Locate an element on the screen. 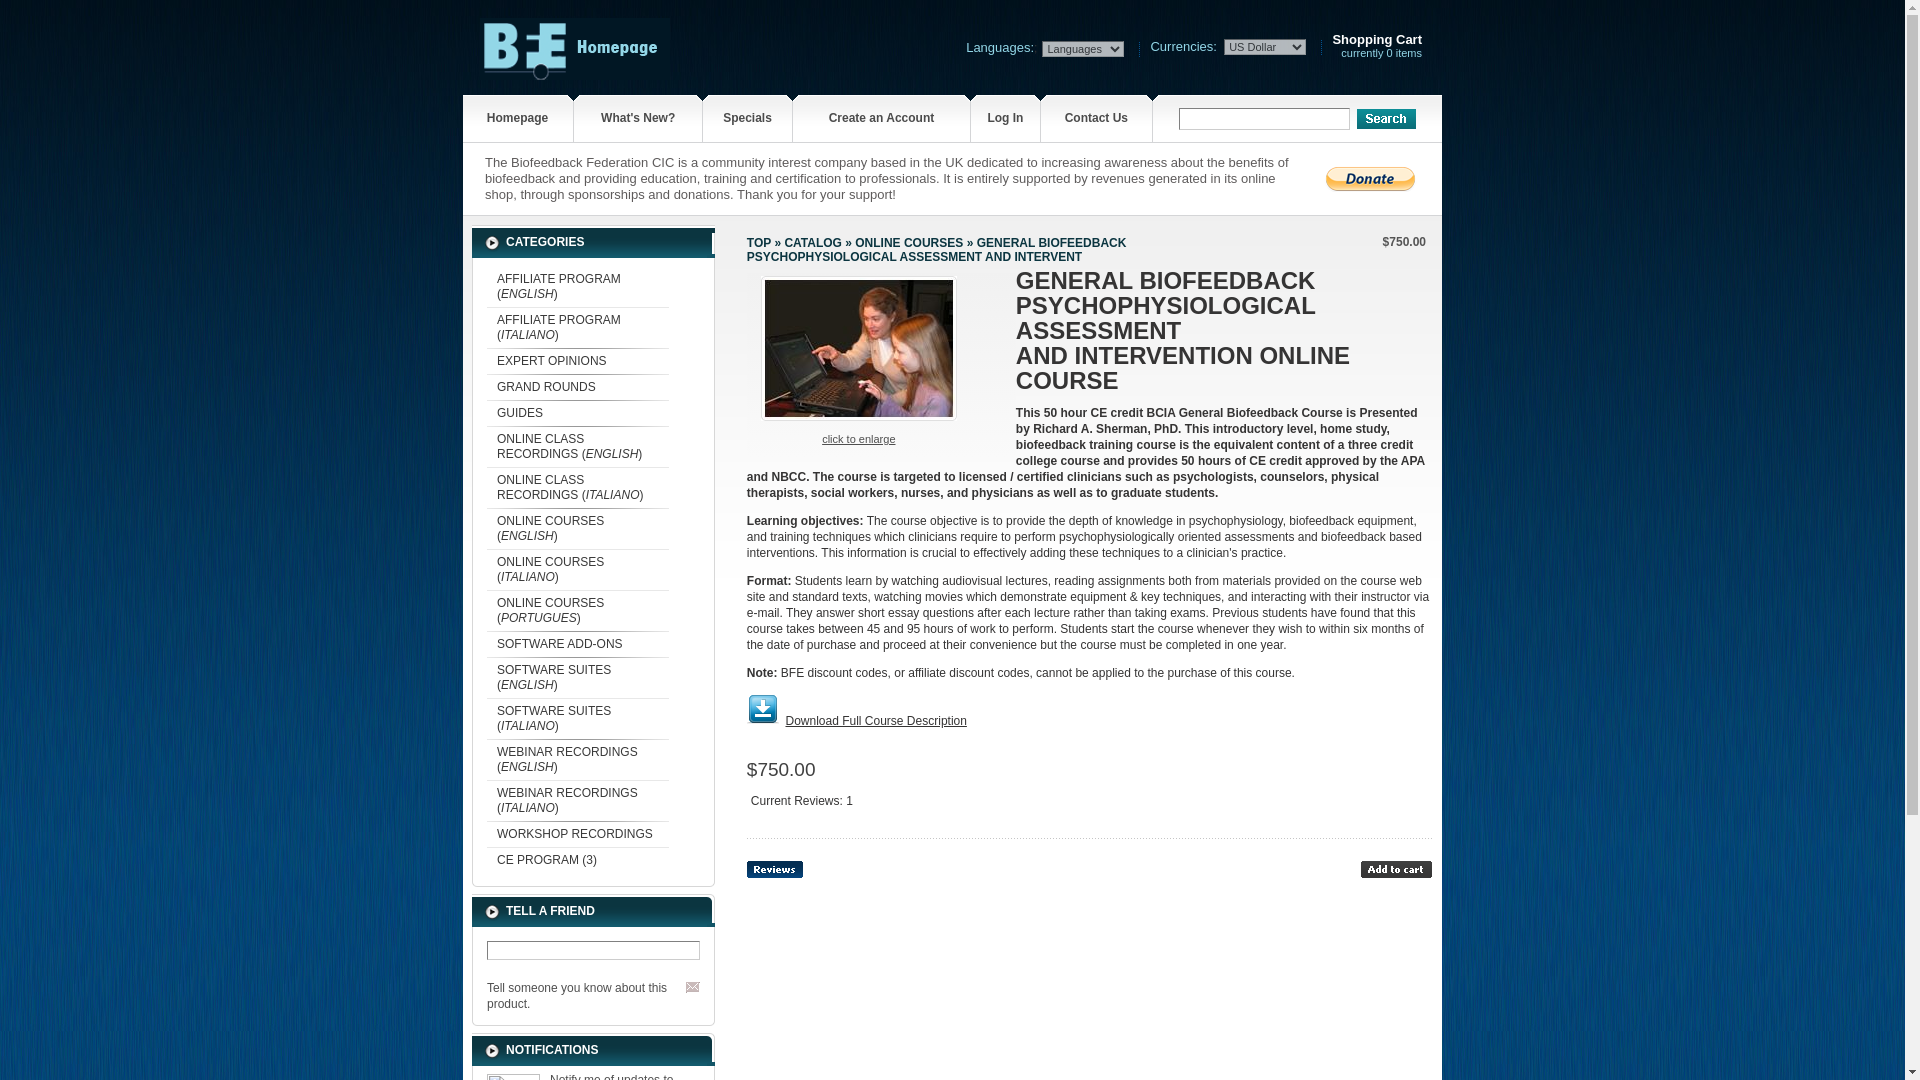 Image resolution: width=1920 pixels, height=1080 pixels. Return to main BFE website is located at coordinates (1396, 869).